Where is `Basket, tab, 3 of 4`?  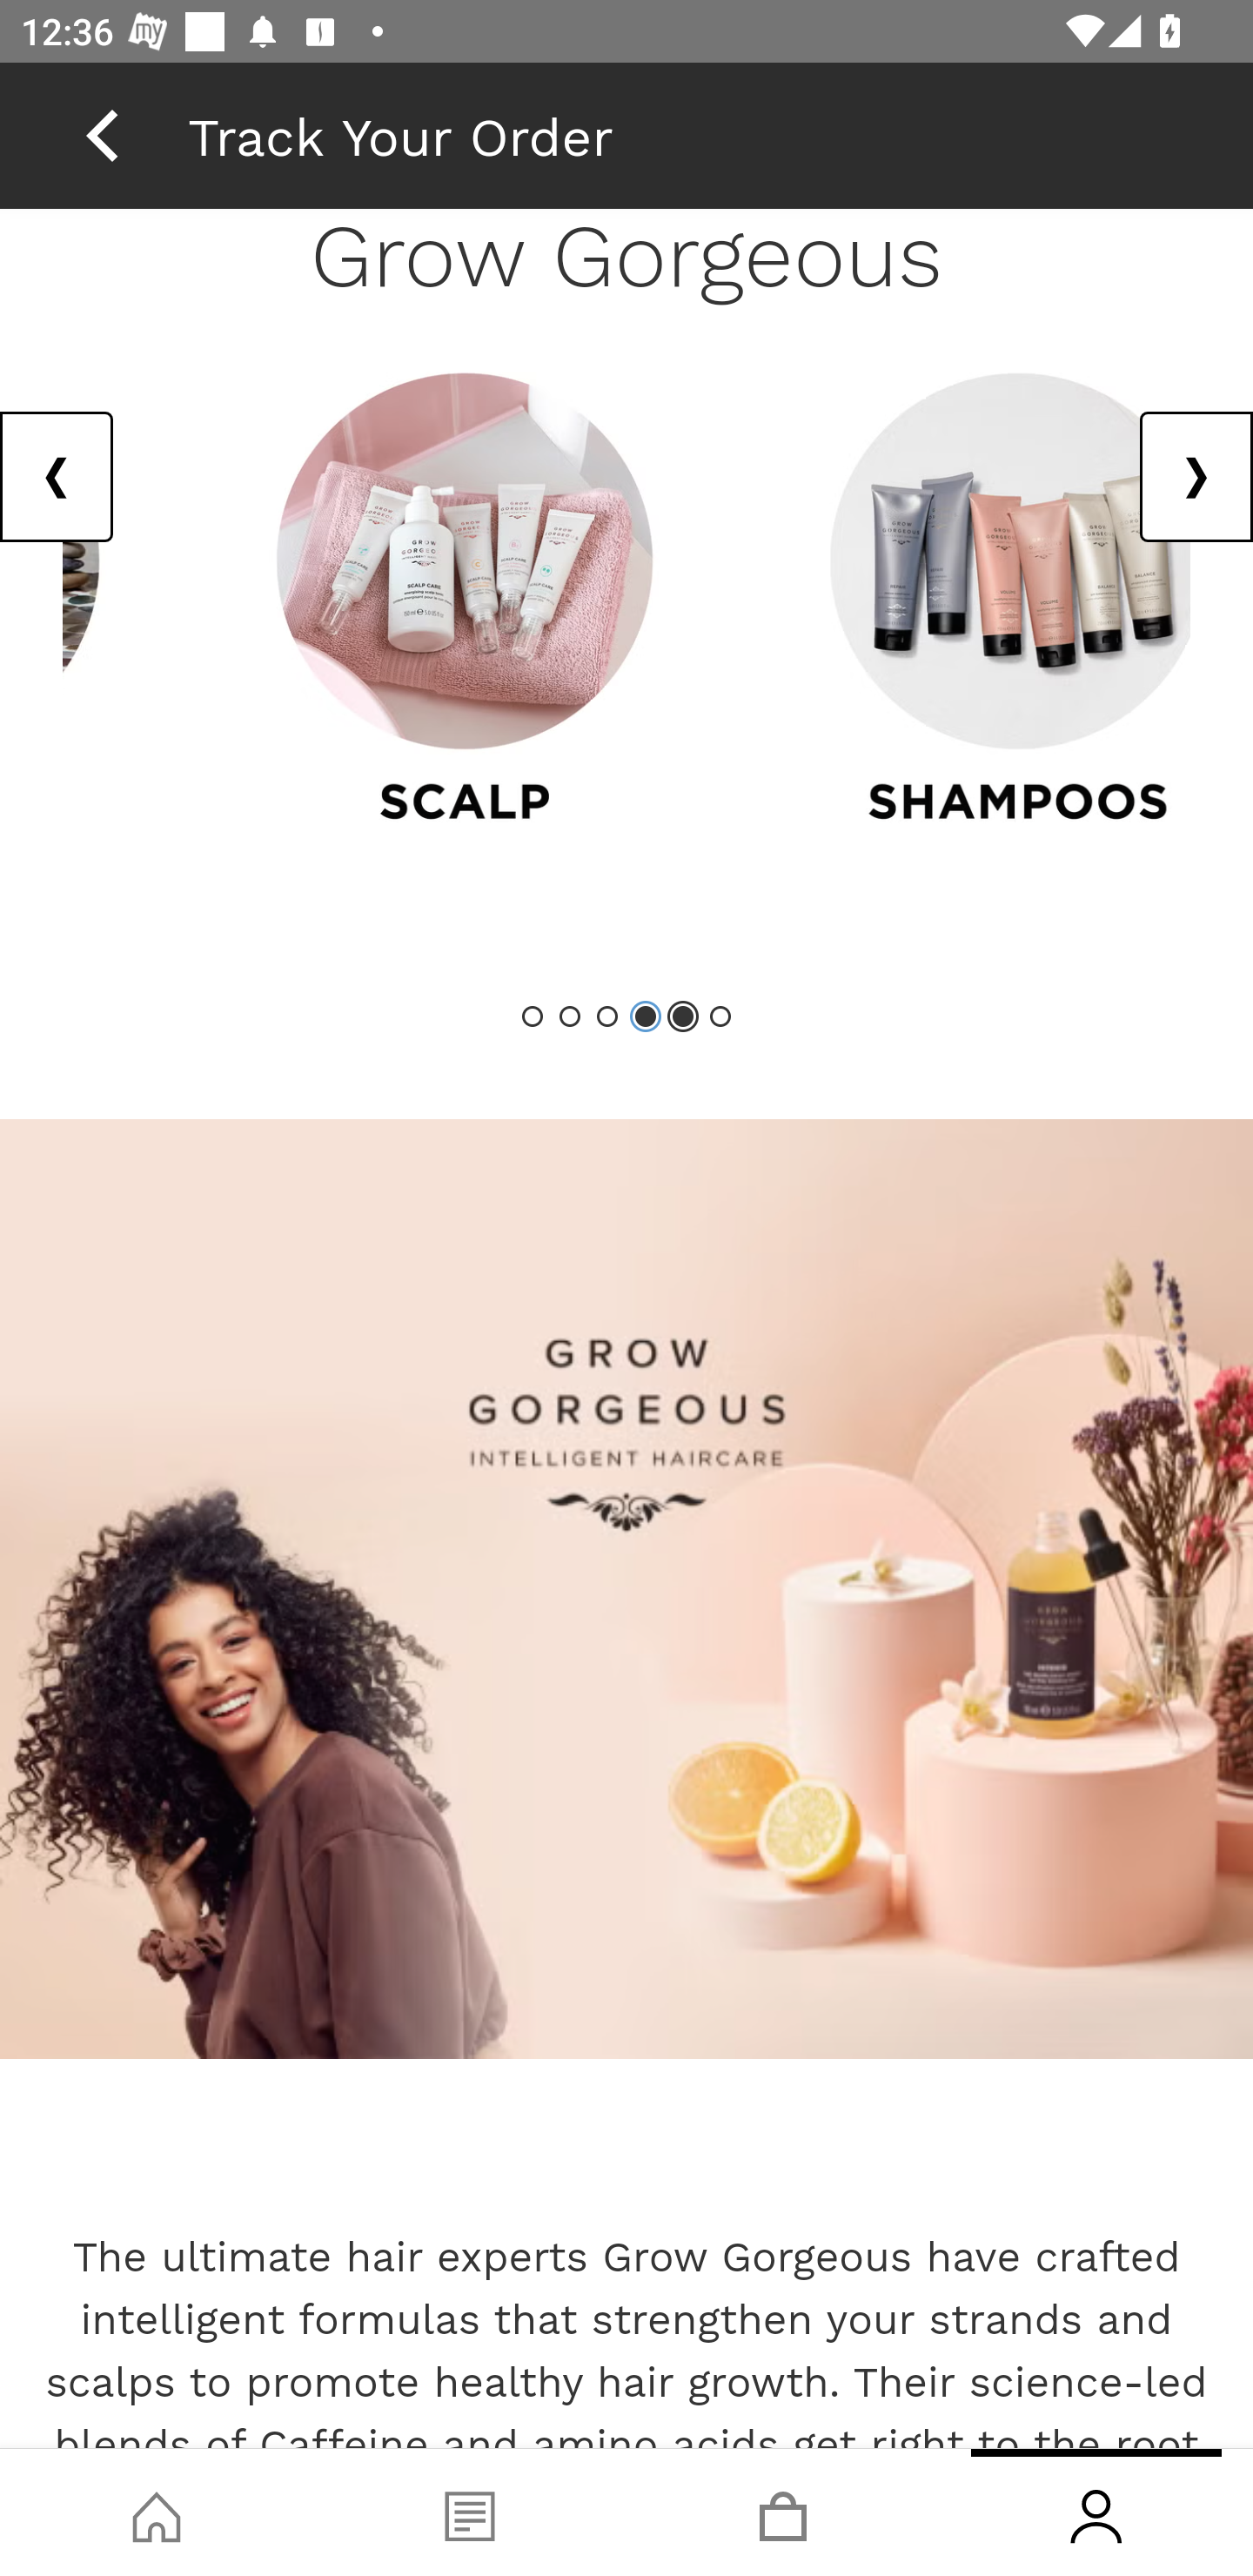 Basket, tab, 3 of 4 is located at coordinates (783, 2512).